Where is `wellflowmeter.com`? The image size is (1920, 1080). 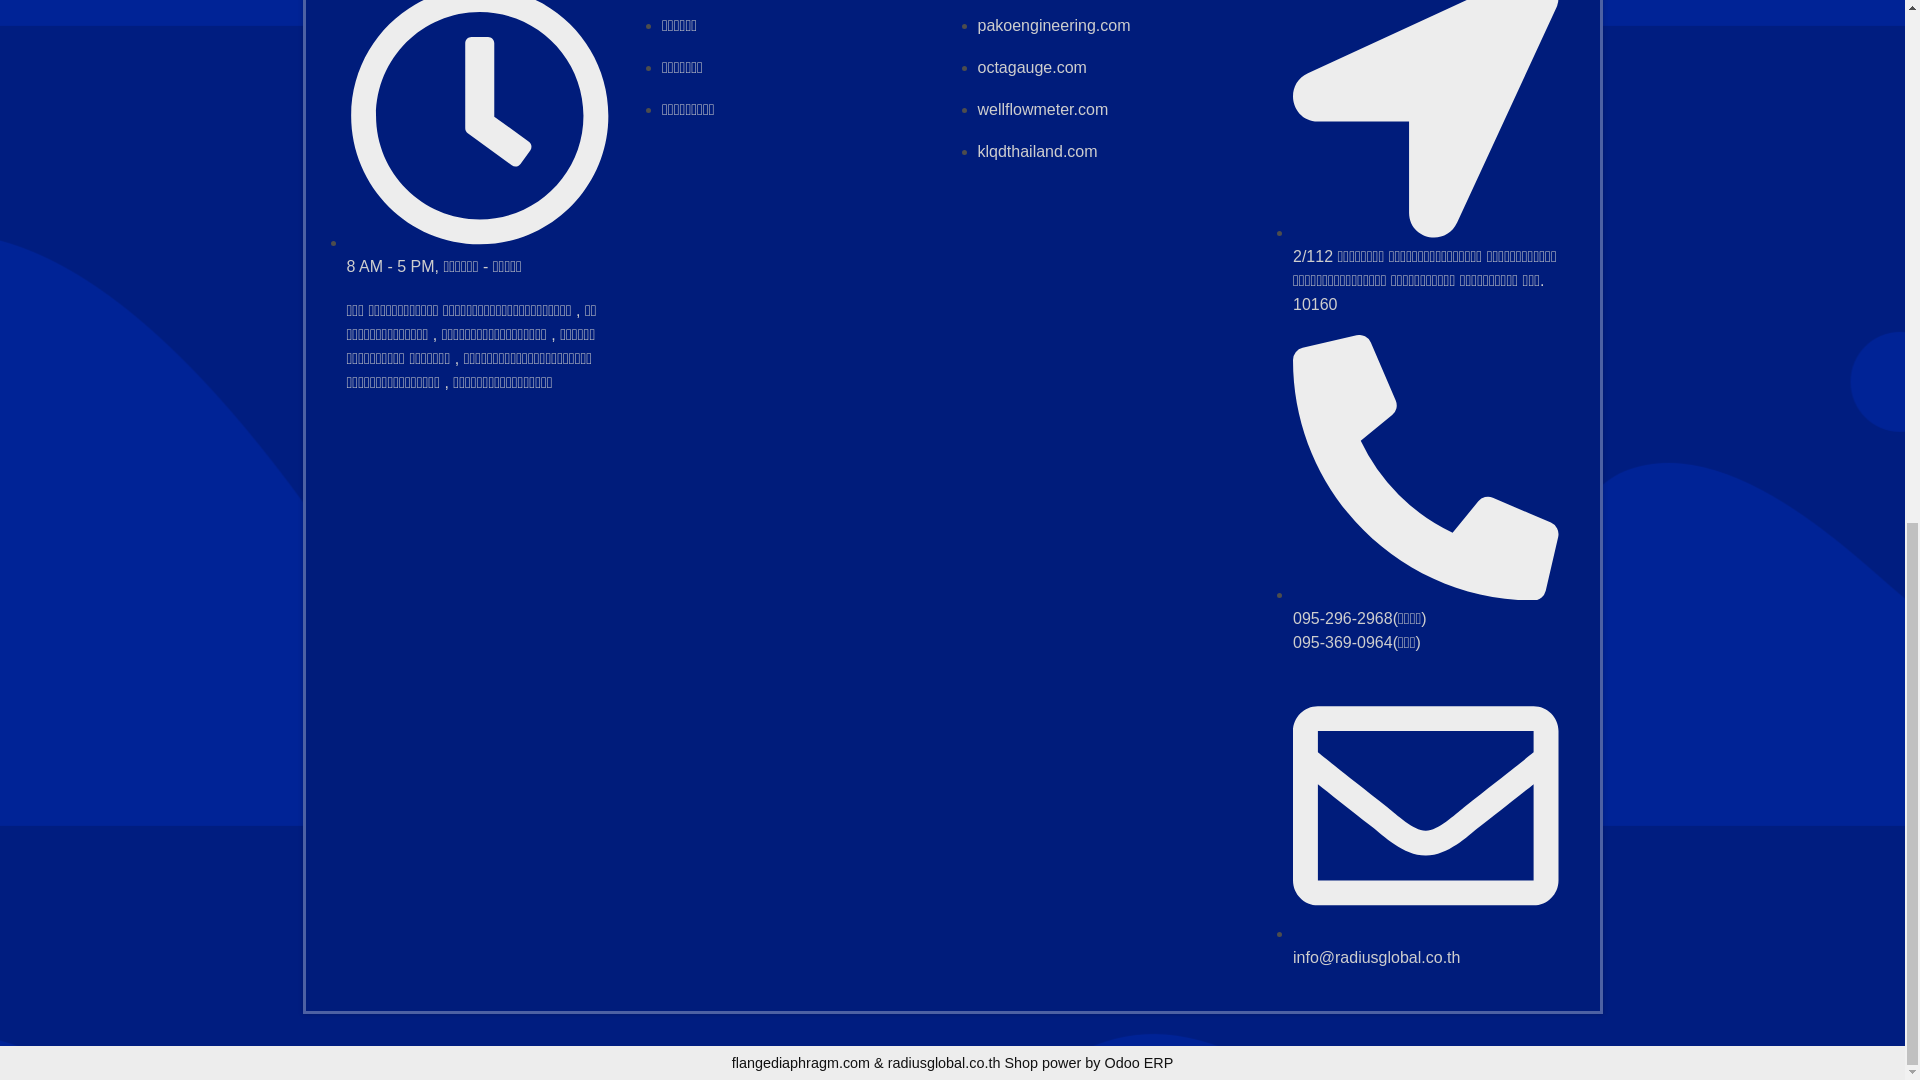 wellflowmeter.com is located at coordinates (1043, 109).